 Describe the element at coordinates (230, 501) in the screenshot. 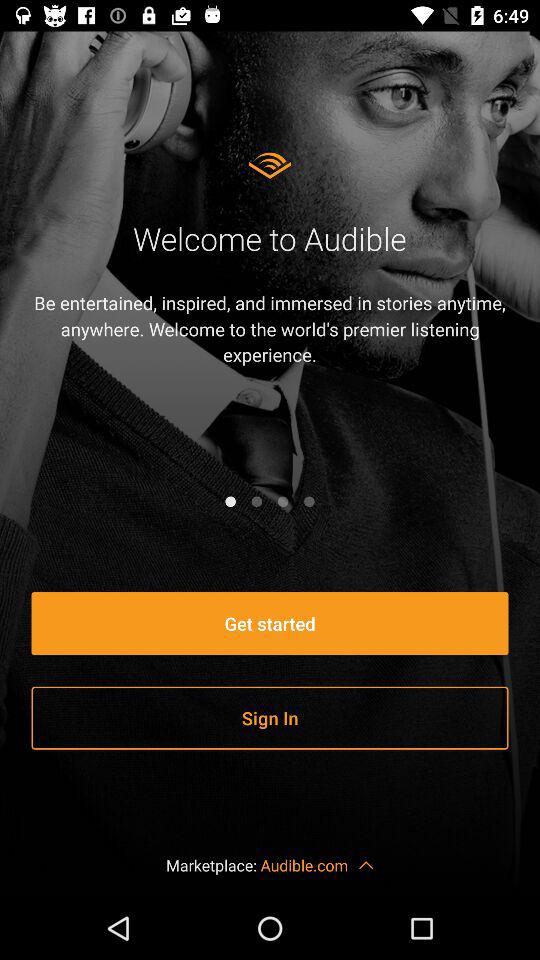

I see `click item below the be entertained inspired item` at that location.